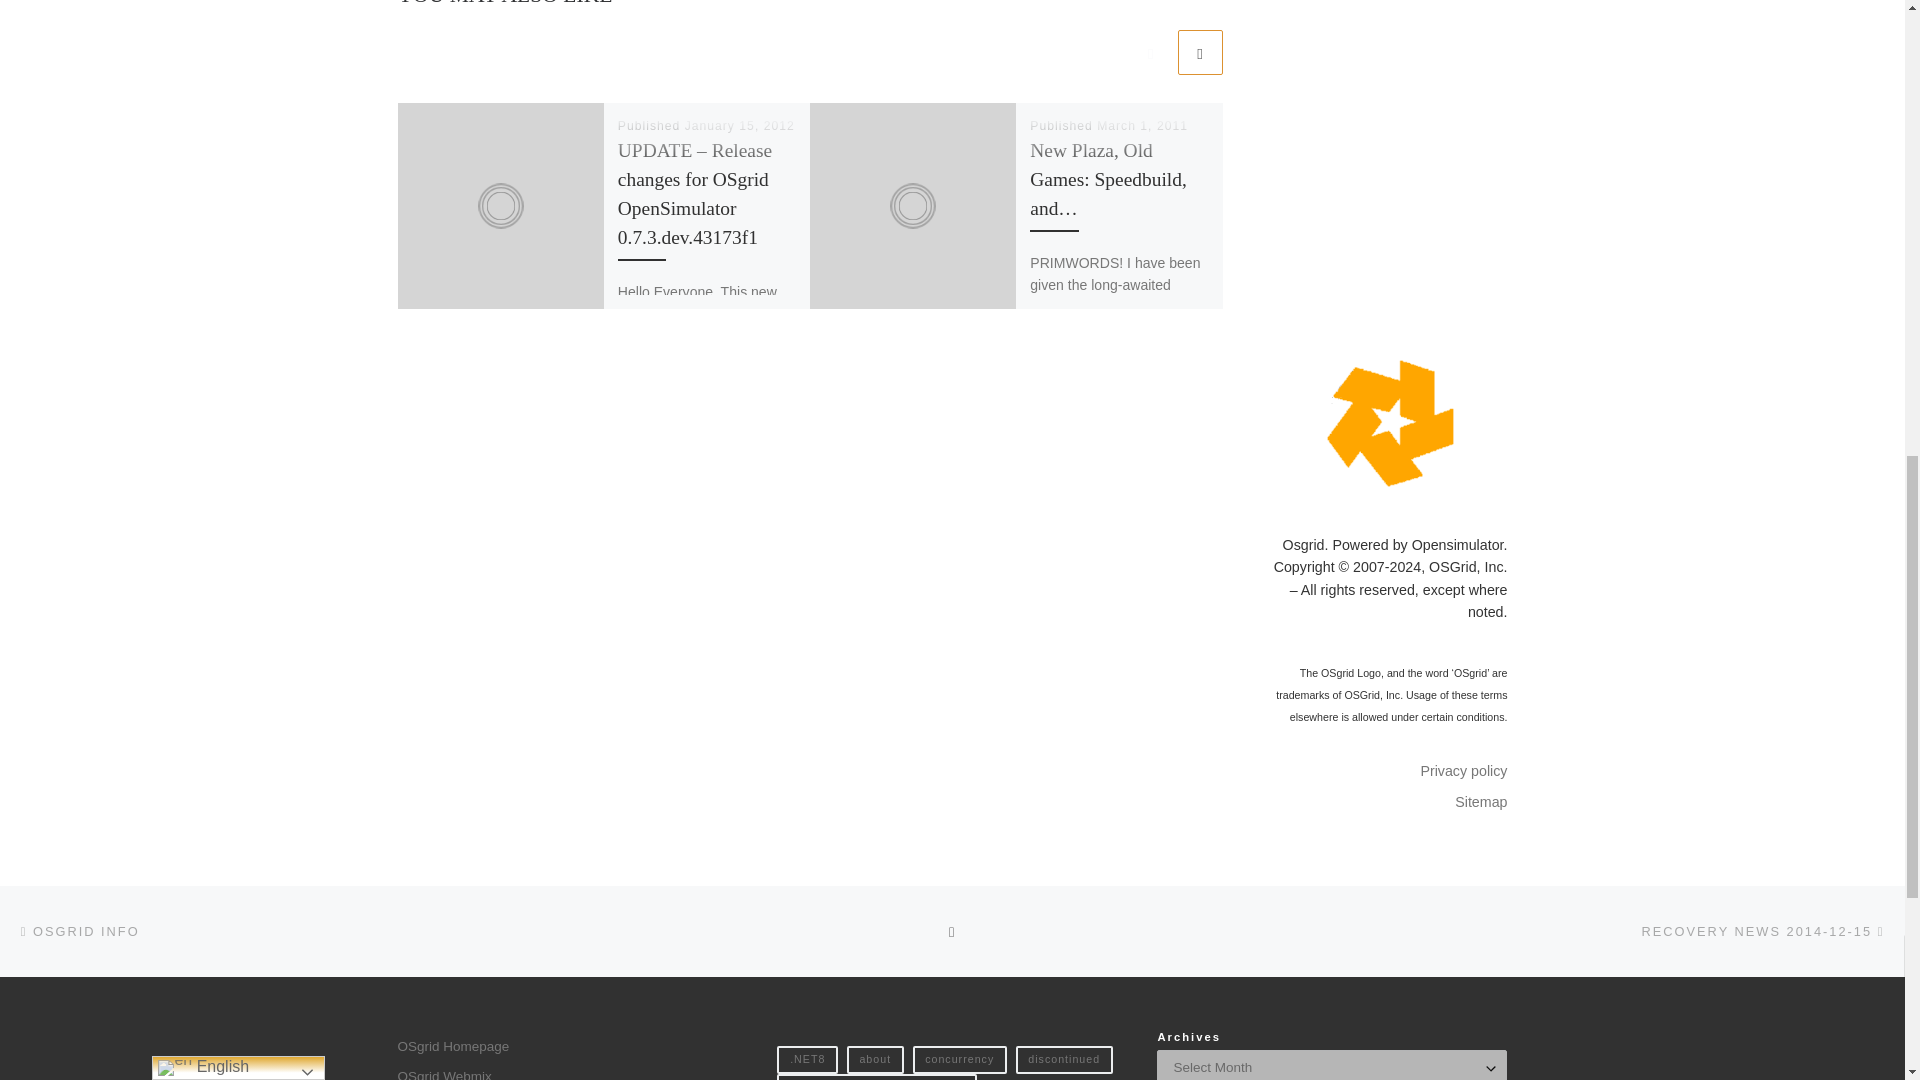 The width and height of the screenshot is (1920, 1080). What do you see at coordinates (1150, 52) in the screenshot?
I see `Previous related articles` at bounding box center [1150, 52].